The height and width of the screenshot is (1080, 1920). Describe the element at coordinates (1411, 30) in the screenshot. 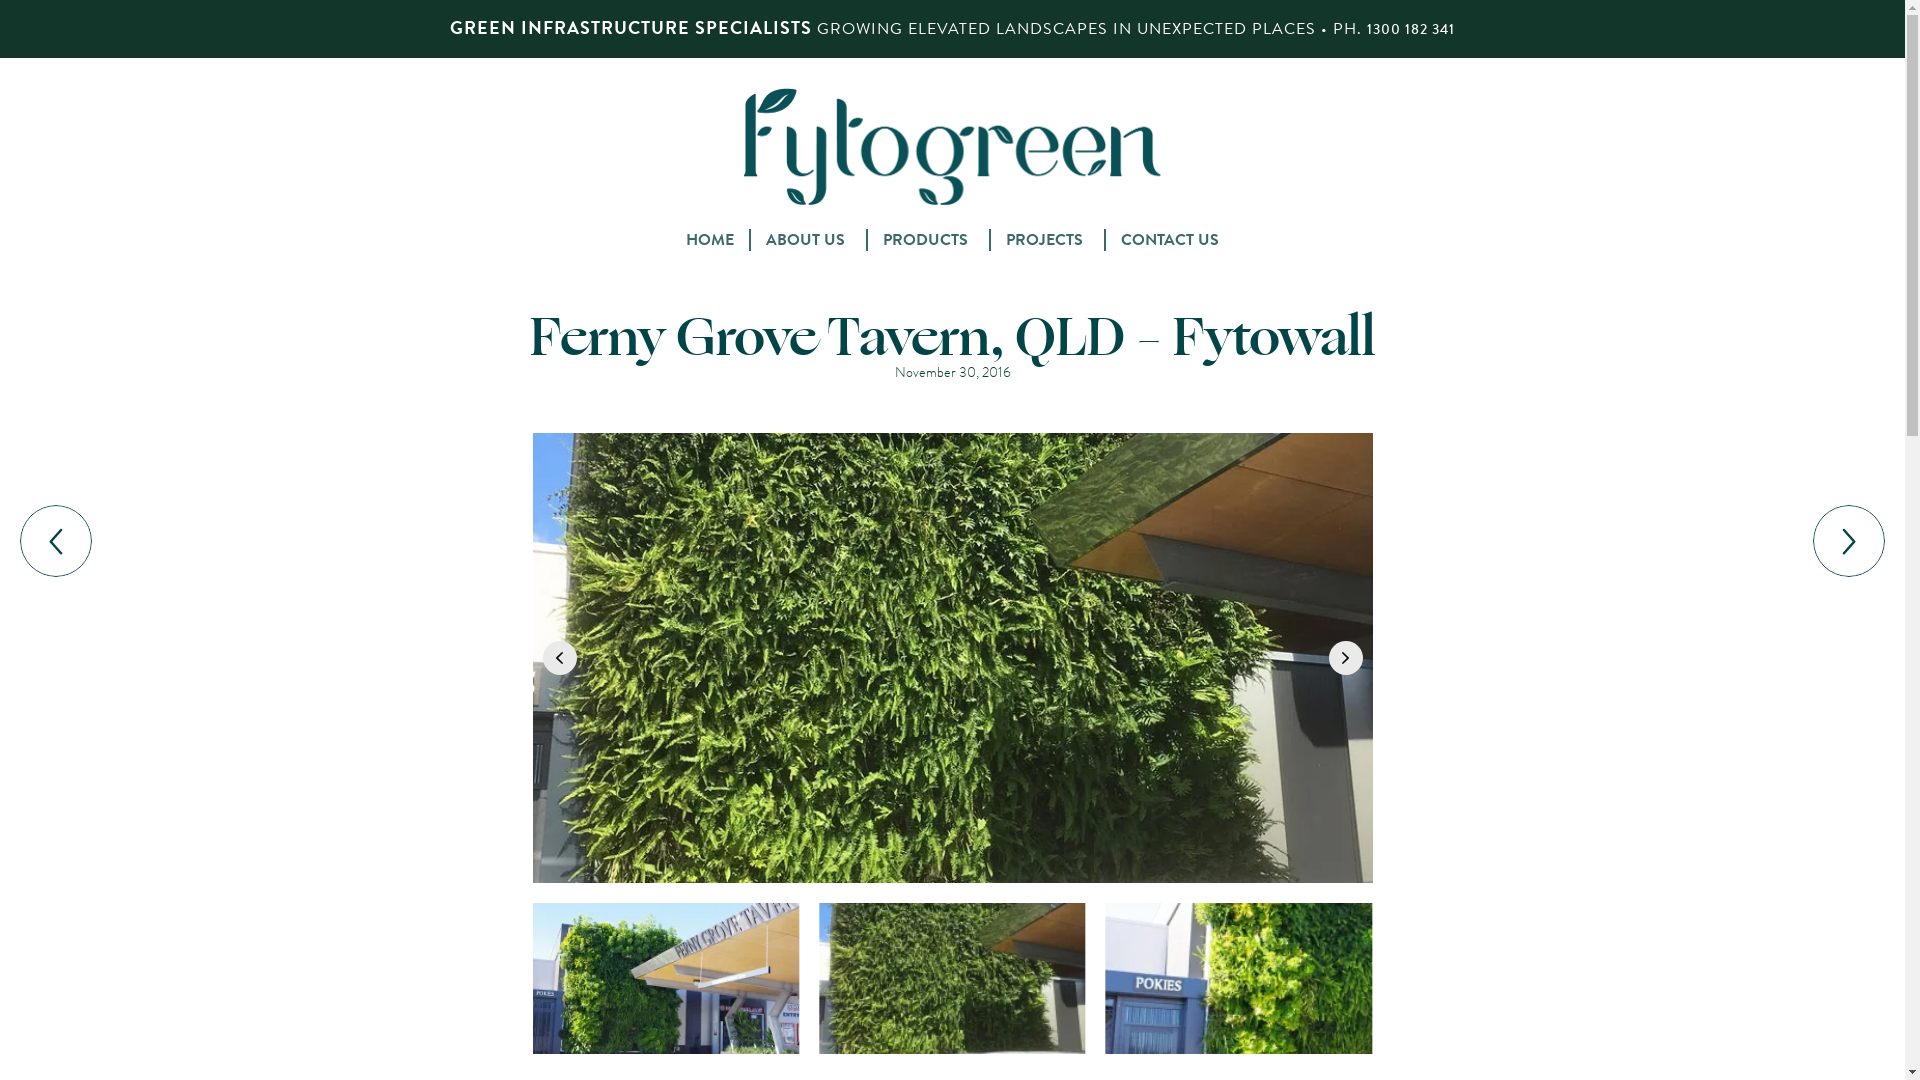

I see `1300 182 341` at that location.